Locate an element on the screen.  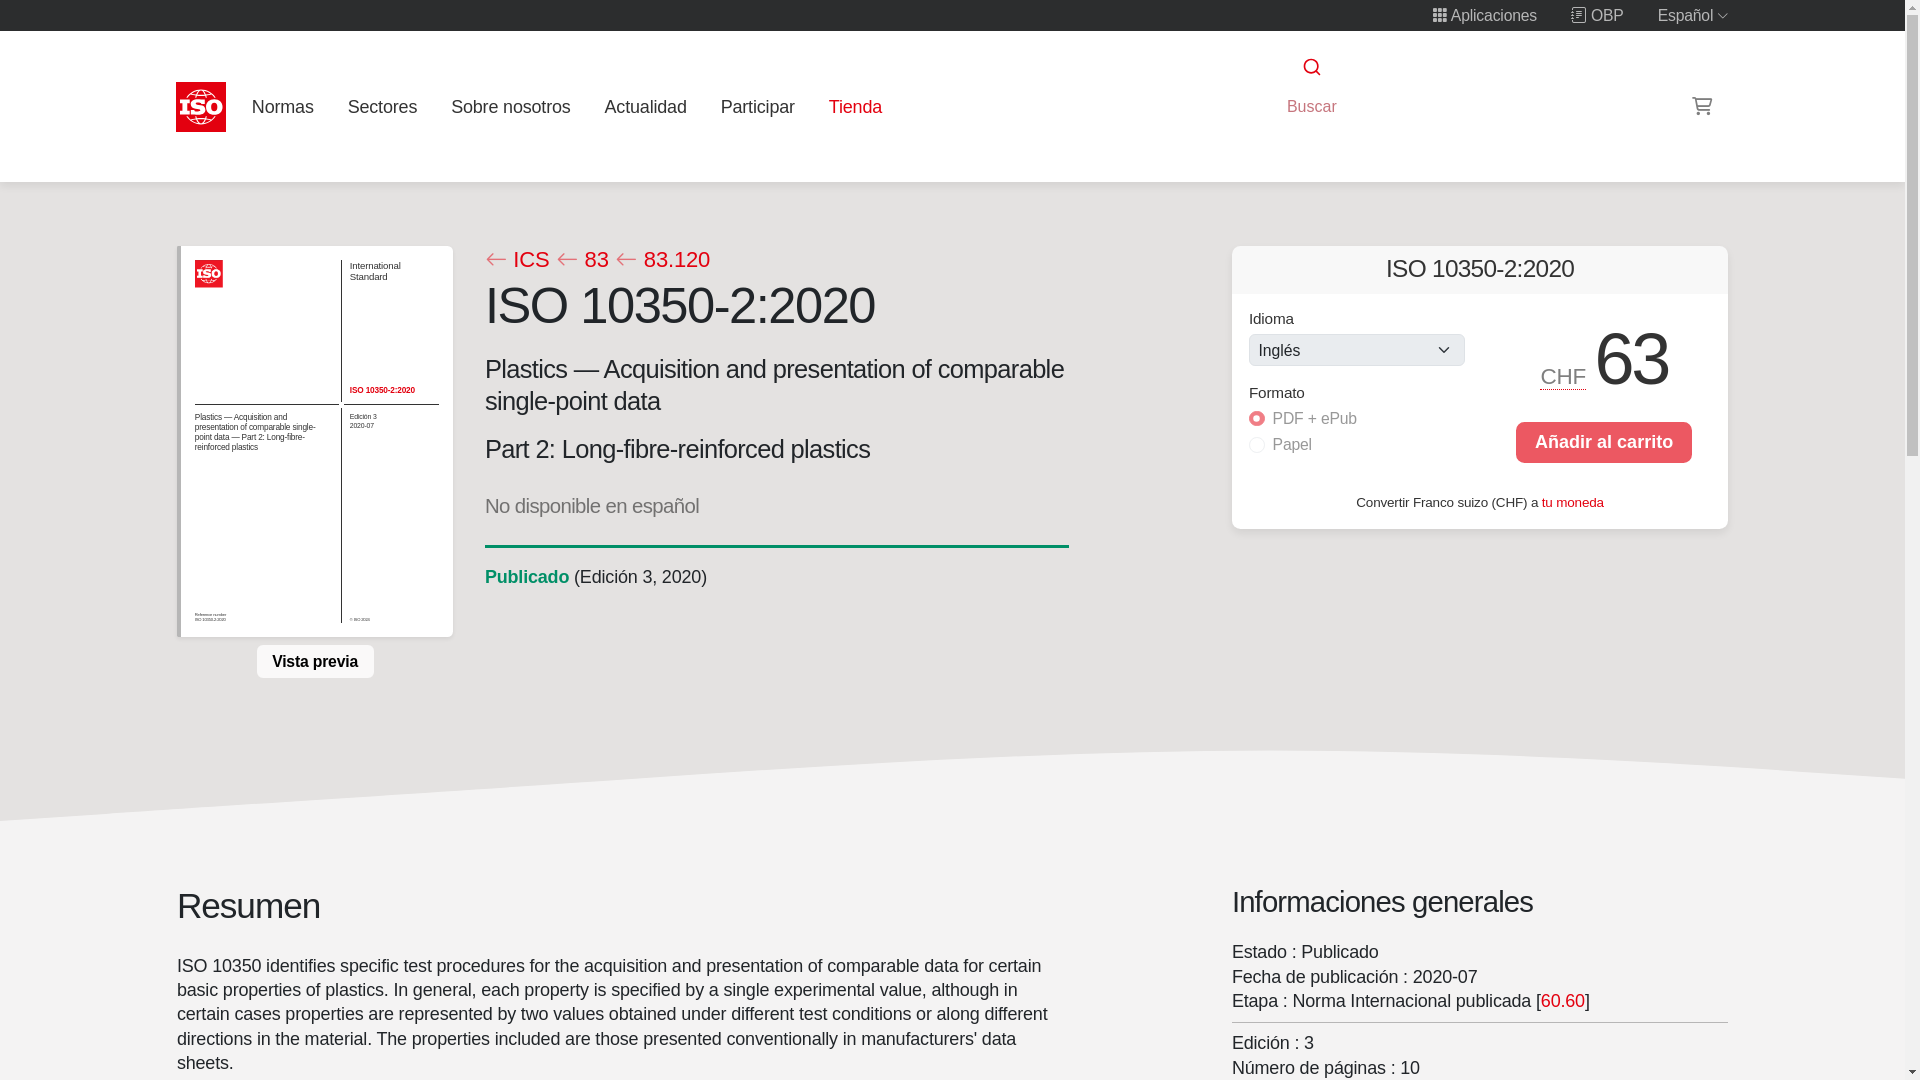
tu moneda is located at coordinates (1572, 500).